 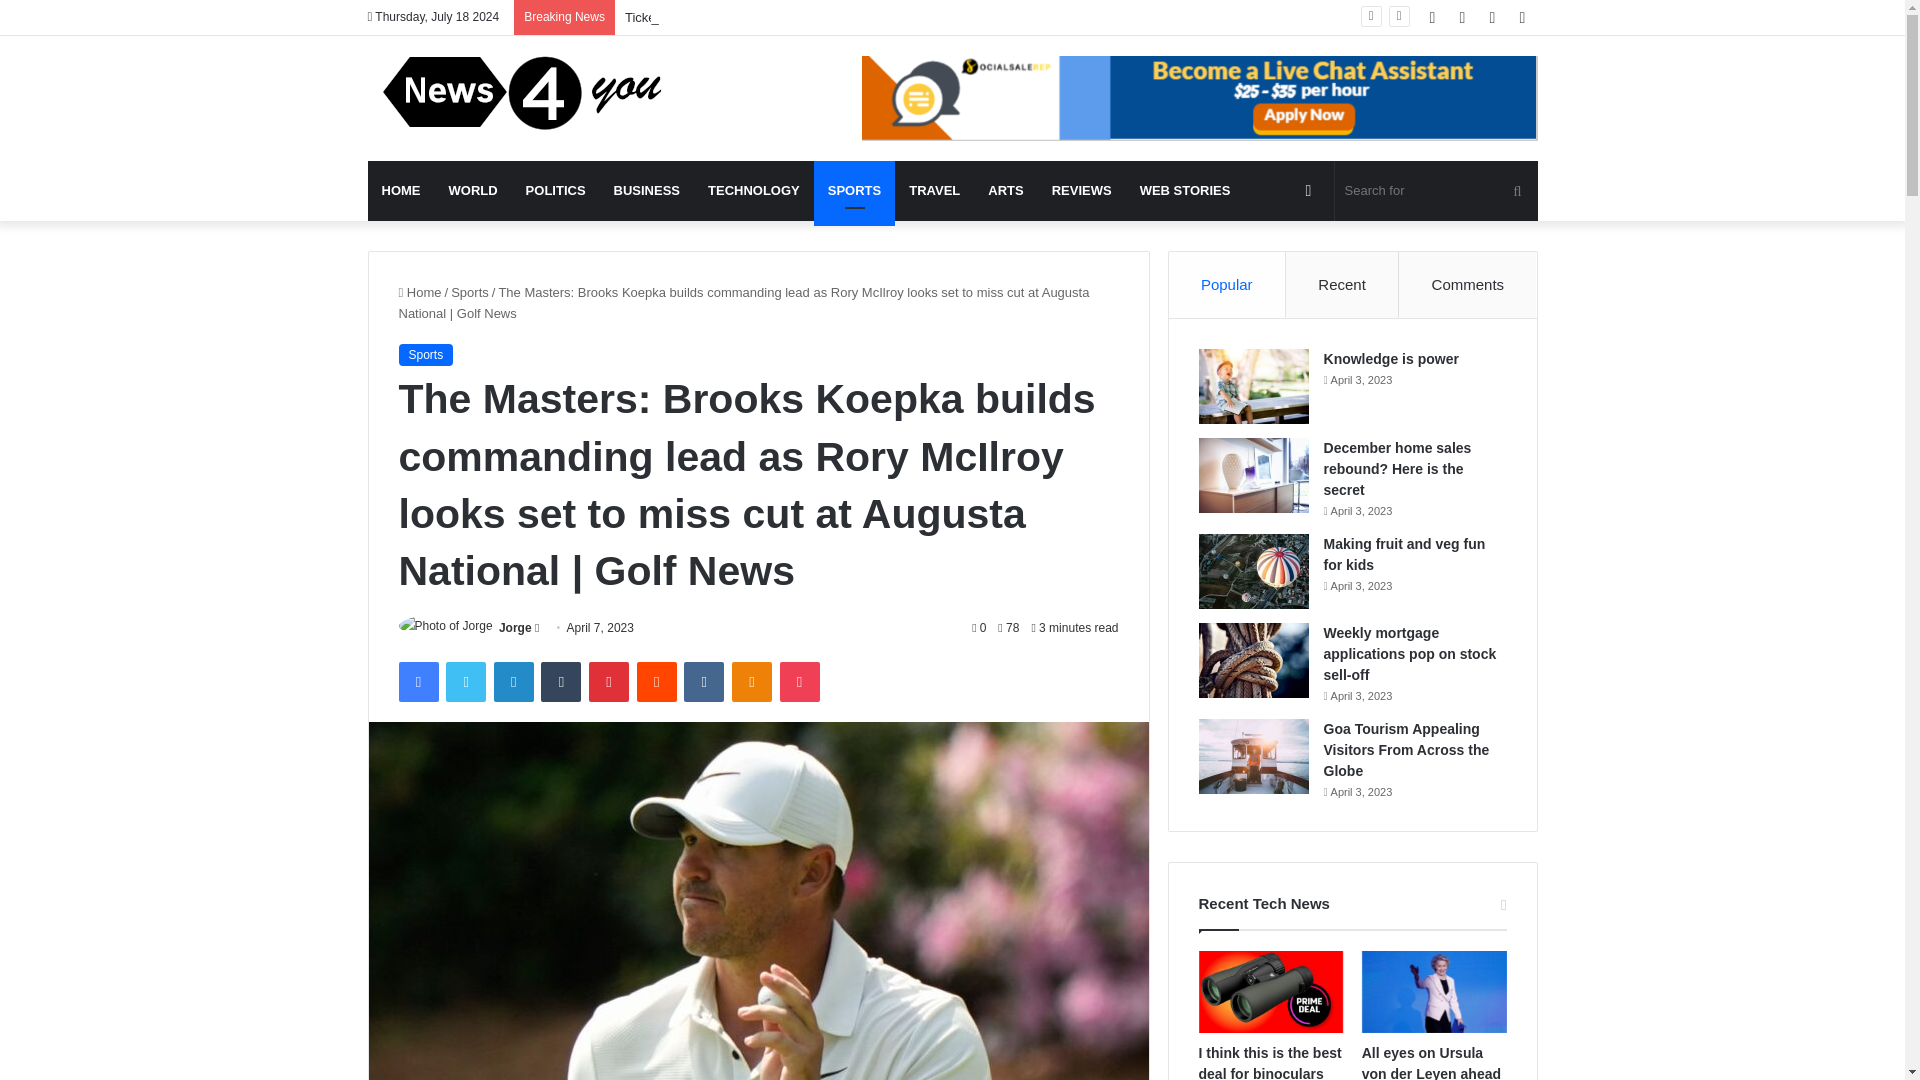 What do you see at coordinates (779, 16) in the screenshot?
I see `Ticket Update: Lancashire Lightning vs Notts Outlaws` at bounding box center [779, 16].